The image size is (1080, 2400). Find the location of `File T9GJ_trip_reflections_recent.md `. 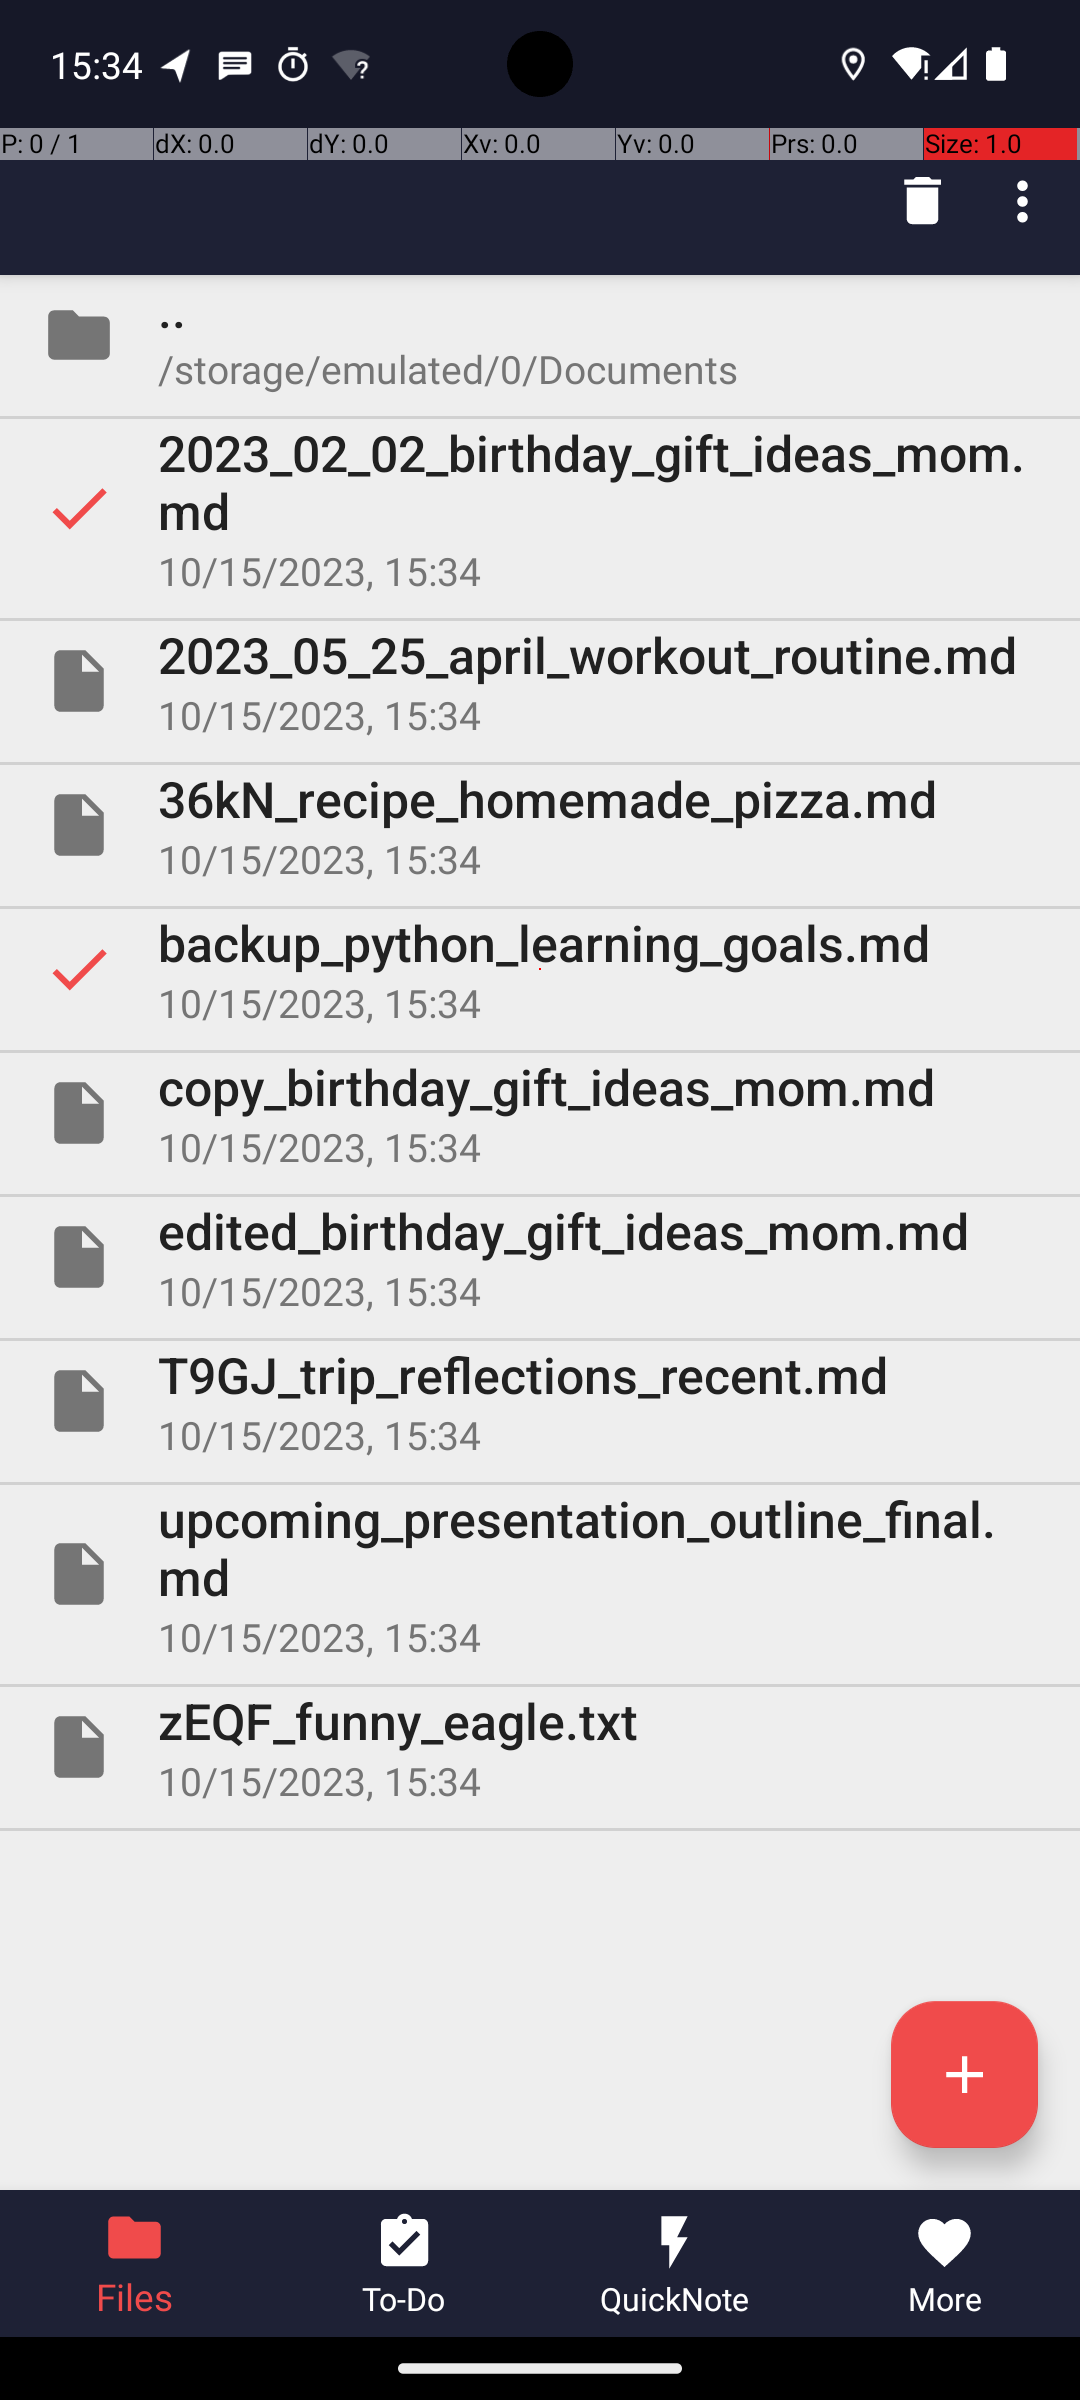

File T9GJ_trip_reflections_recent.md  is located at coordinates (540, 1401).